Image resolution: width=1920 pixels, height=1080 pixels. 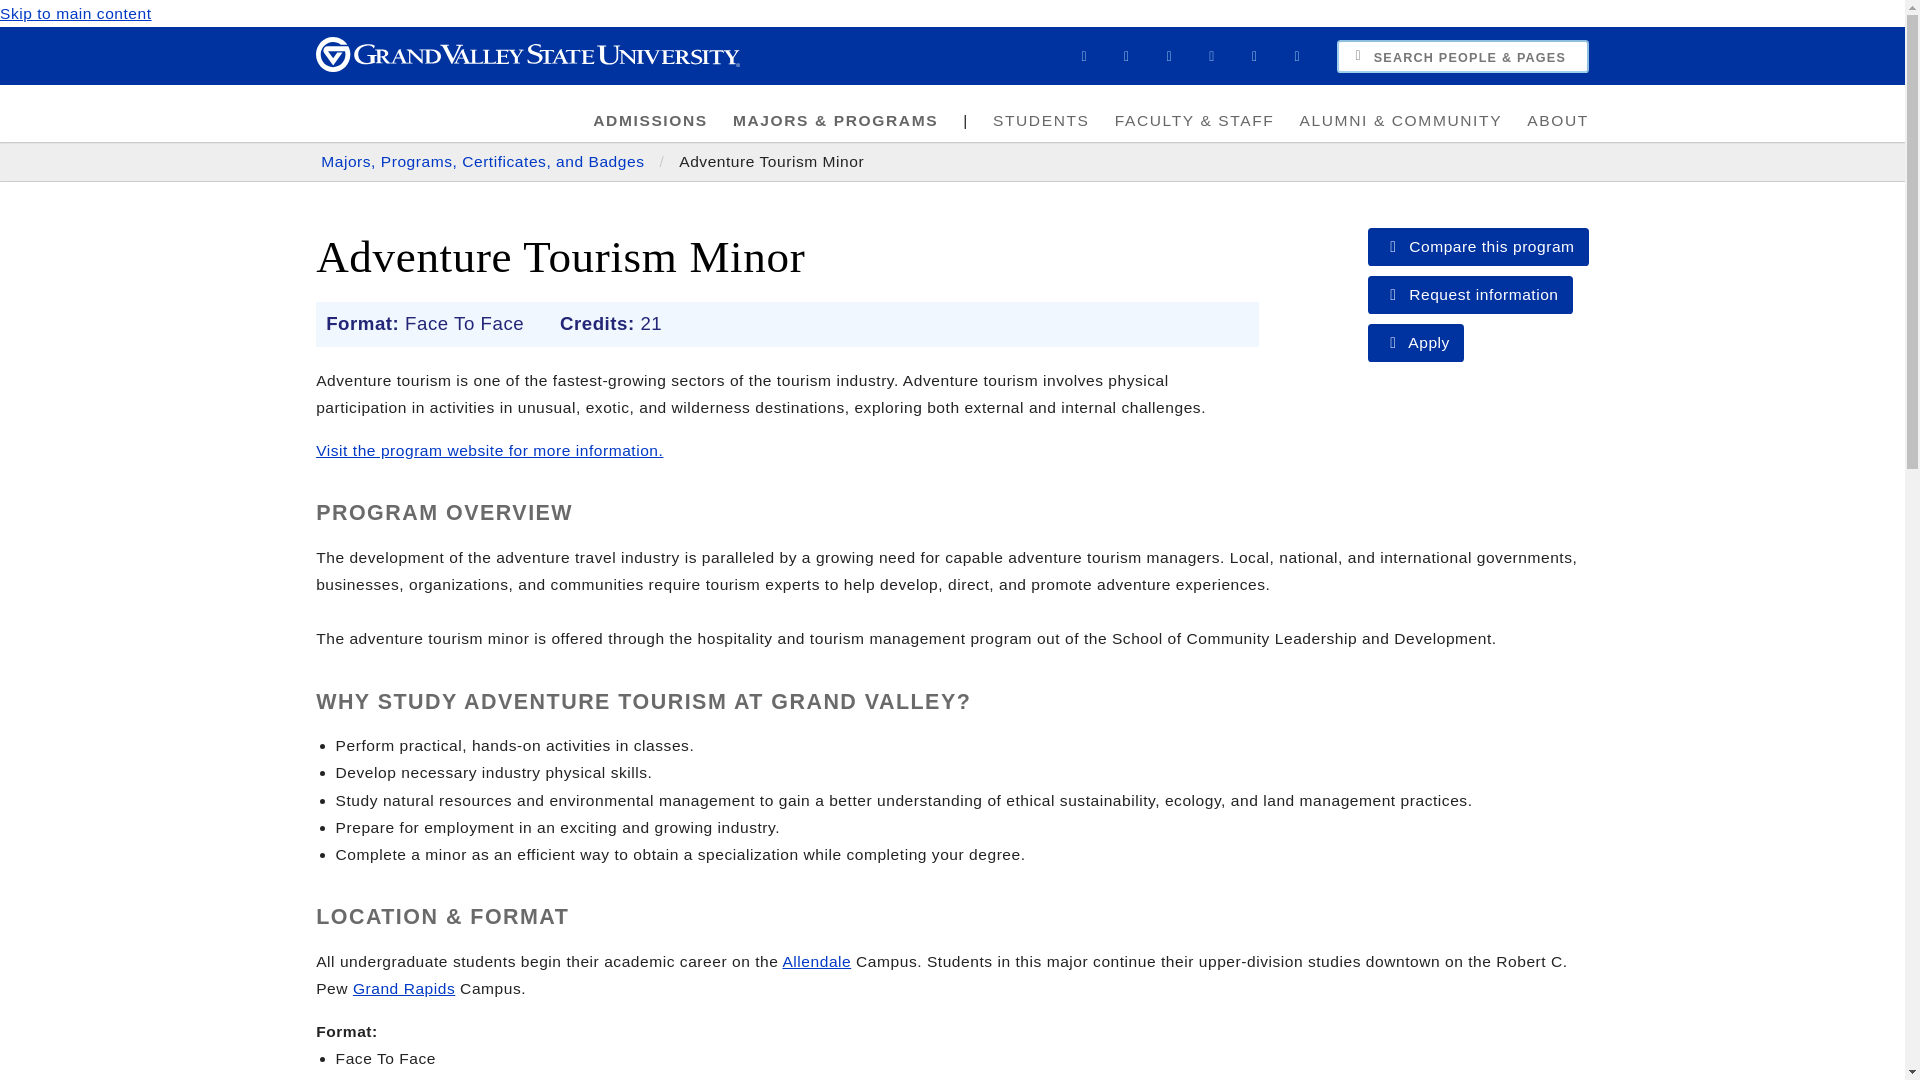 What do you see at coordinates (1211, 56) in the screenshot?
I see `Navigate360` at bounding box center [1211, 56].